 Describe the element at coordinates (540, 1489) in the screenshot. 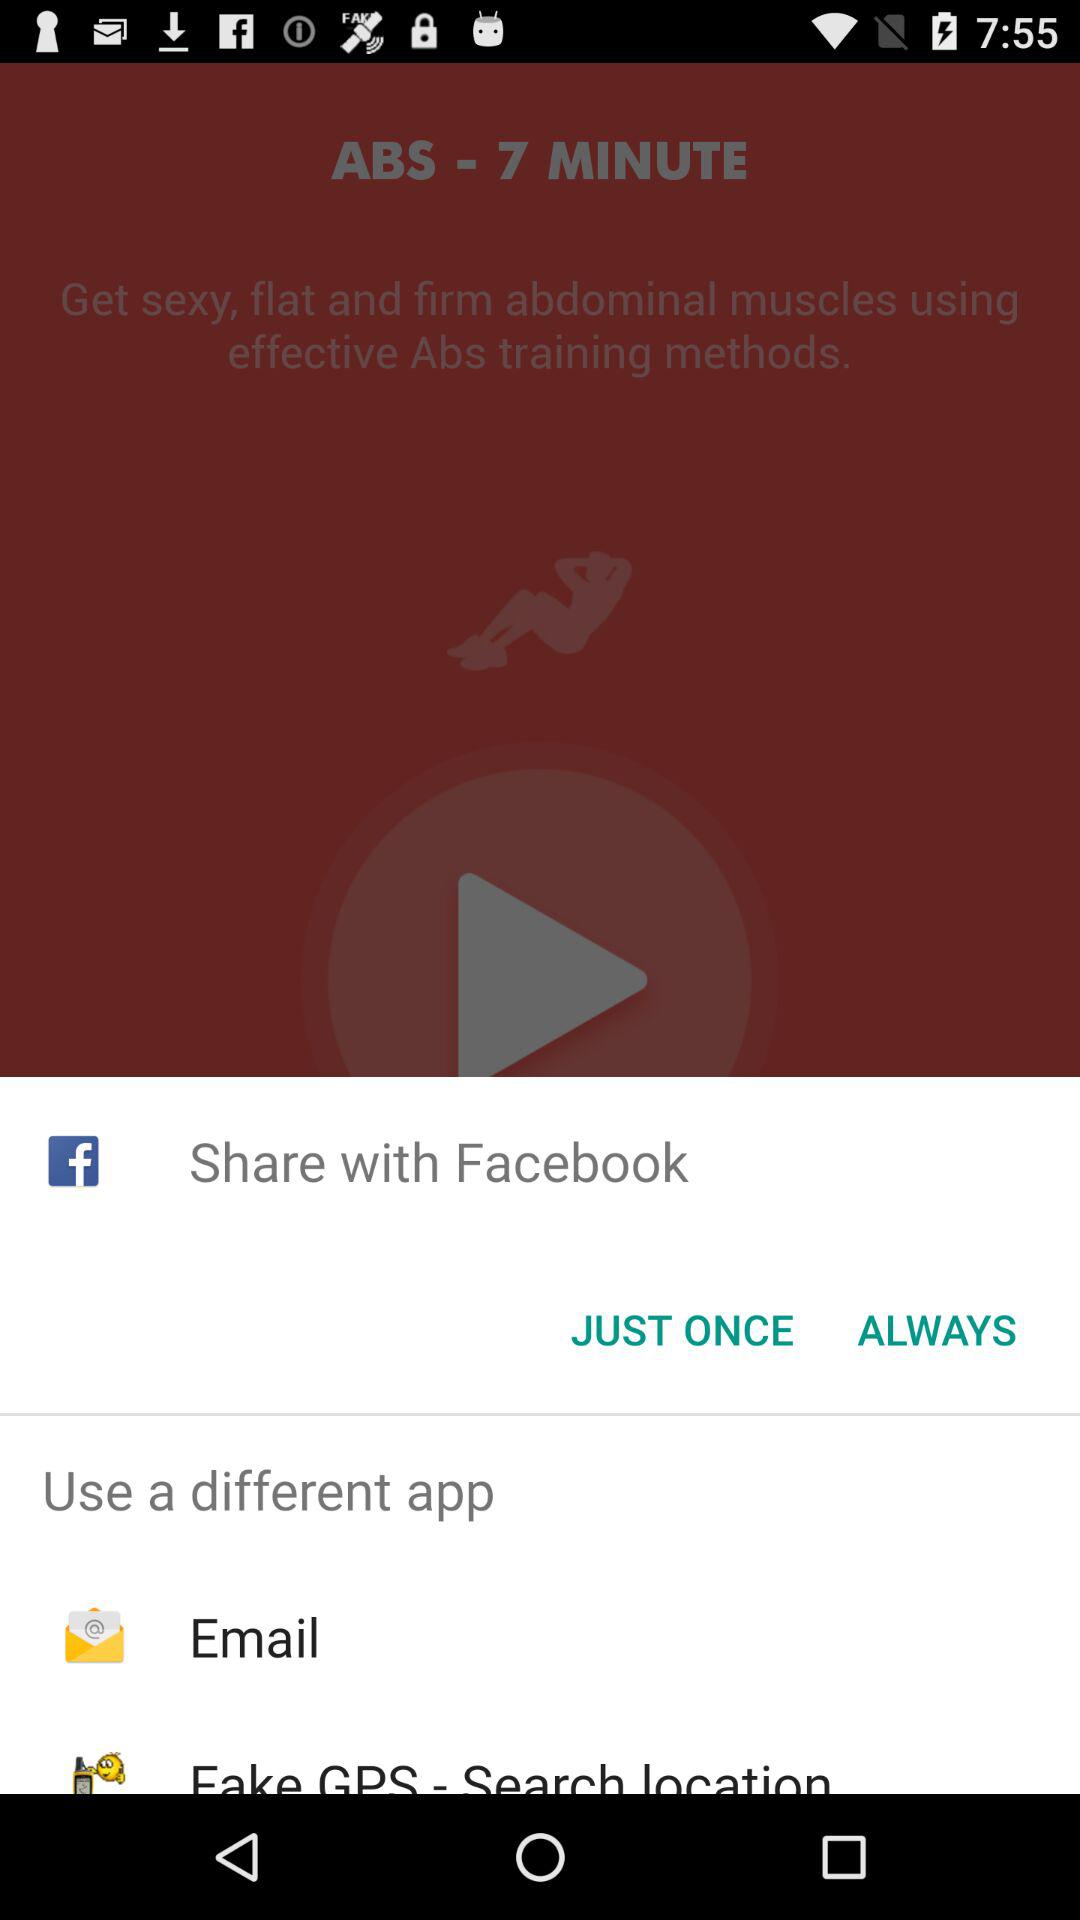

I see `click app above the email icon` at that location.